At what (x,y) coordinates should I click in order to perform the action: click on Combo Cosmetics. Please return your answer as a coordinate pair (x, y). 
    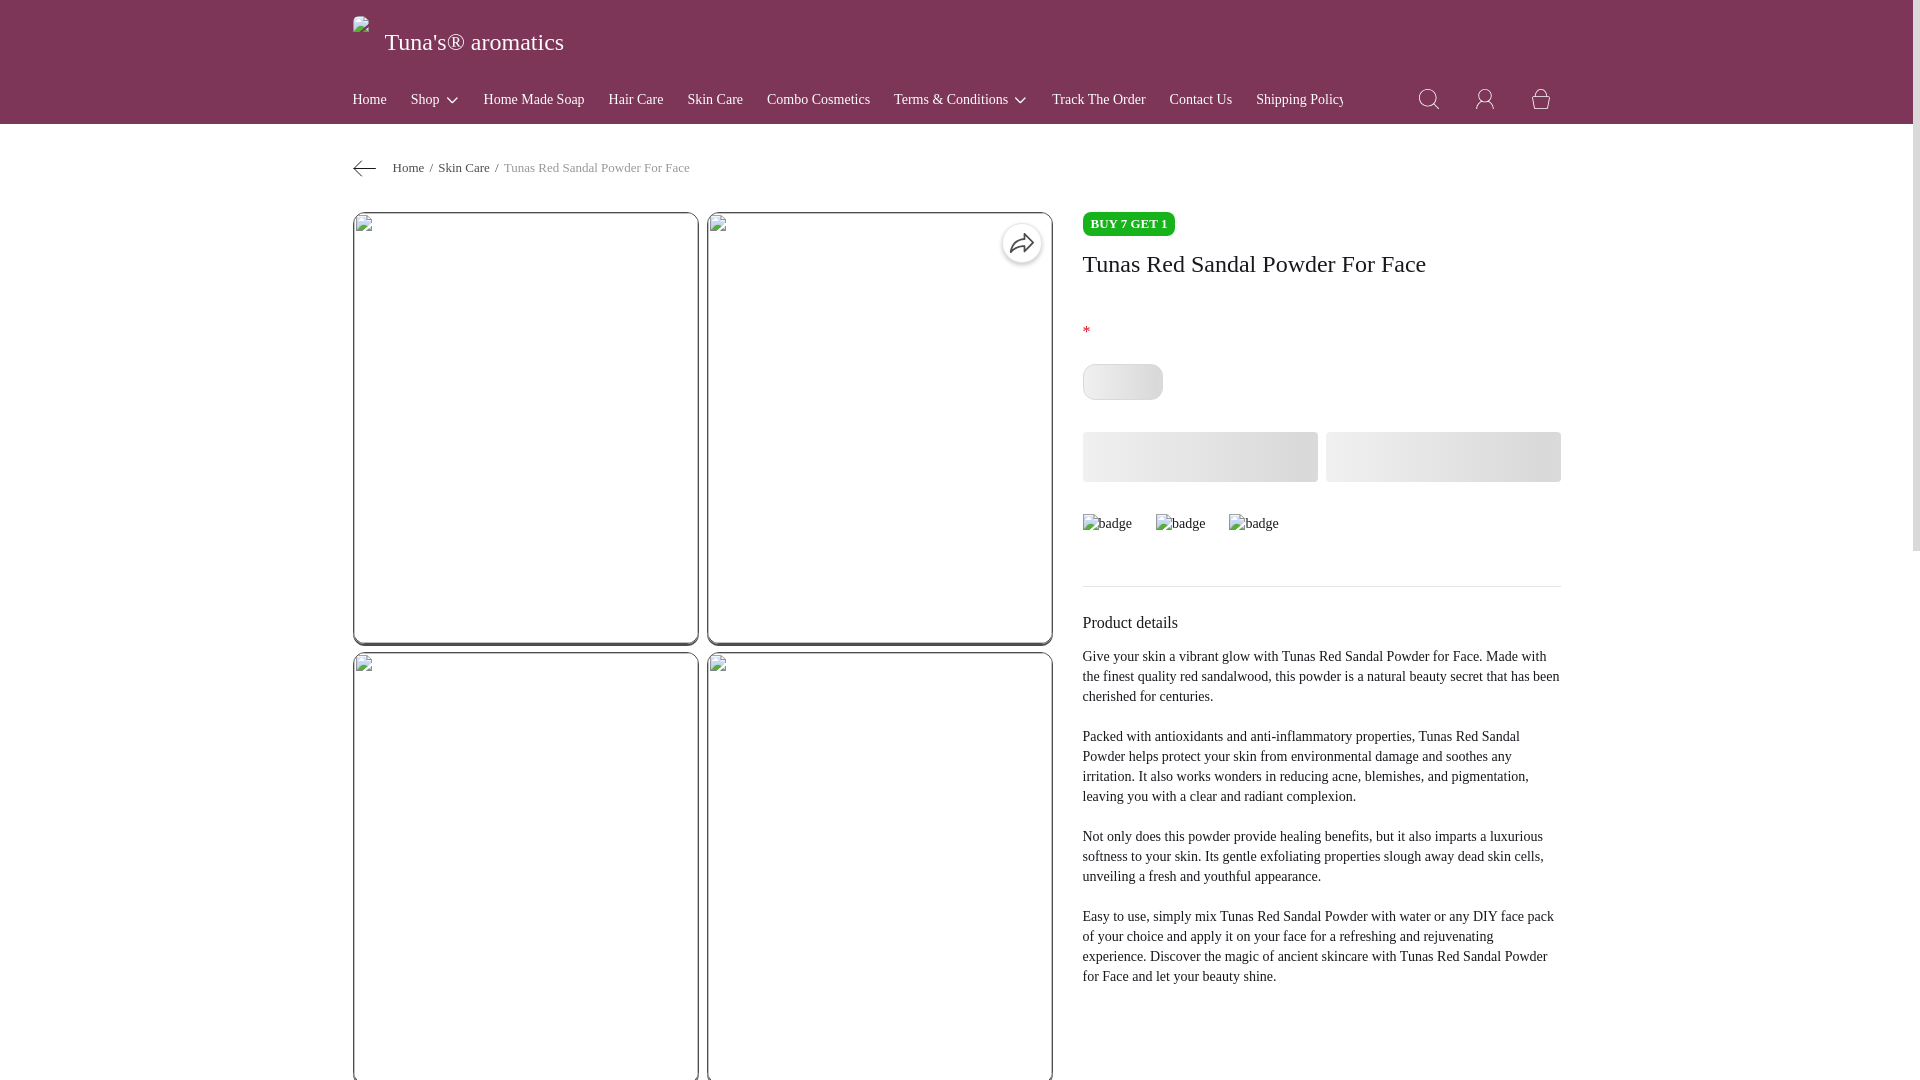
    Looking at the image, I should click on (818, 106).